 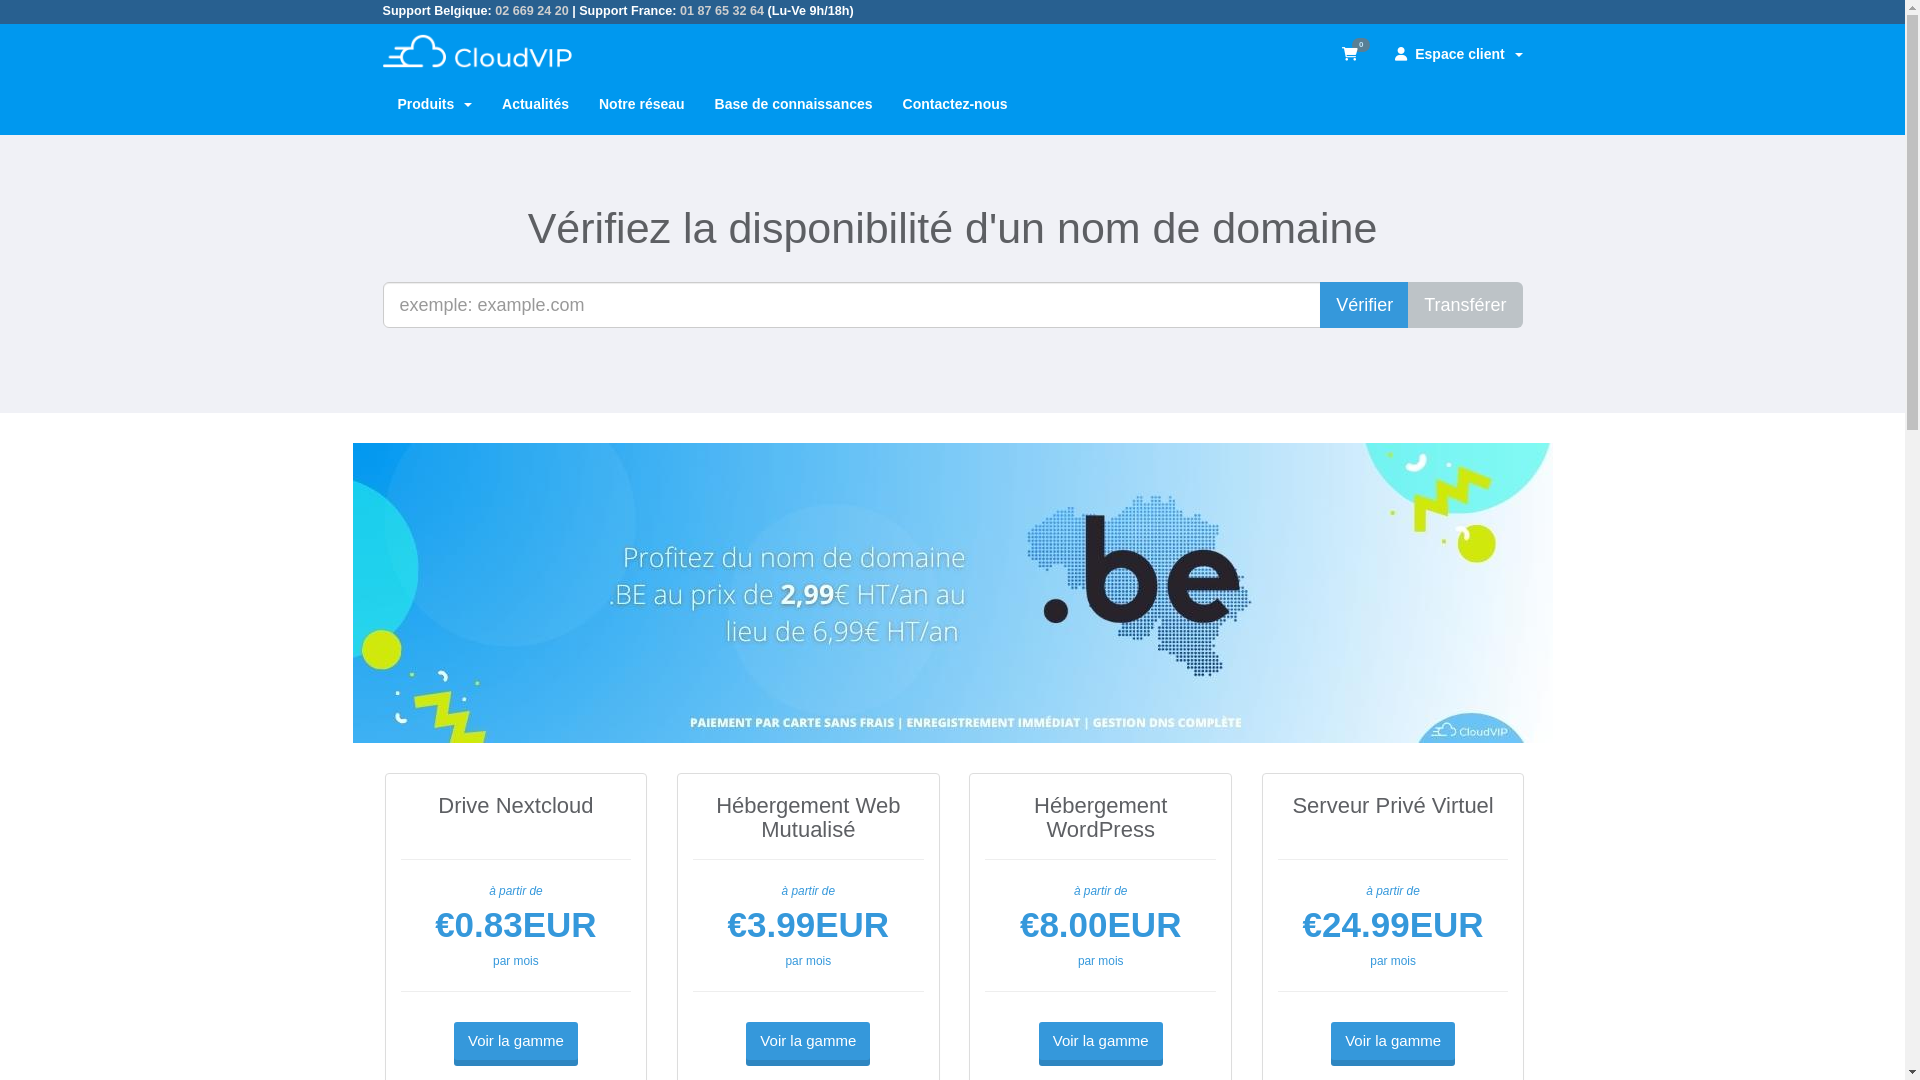 I want to click on 02 669 24 20, so click(x=532, y=11).